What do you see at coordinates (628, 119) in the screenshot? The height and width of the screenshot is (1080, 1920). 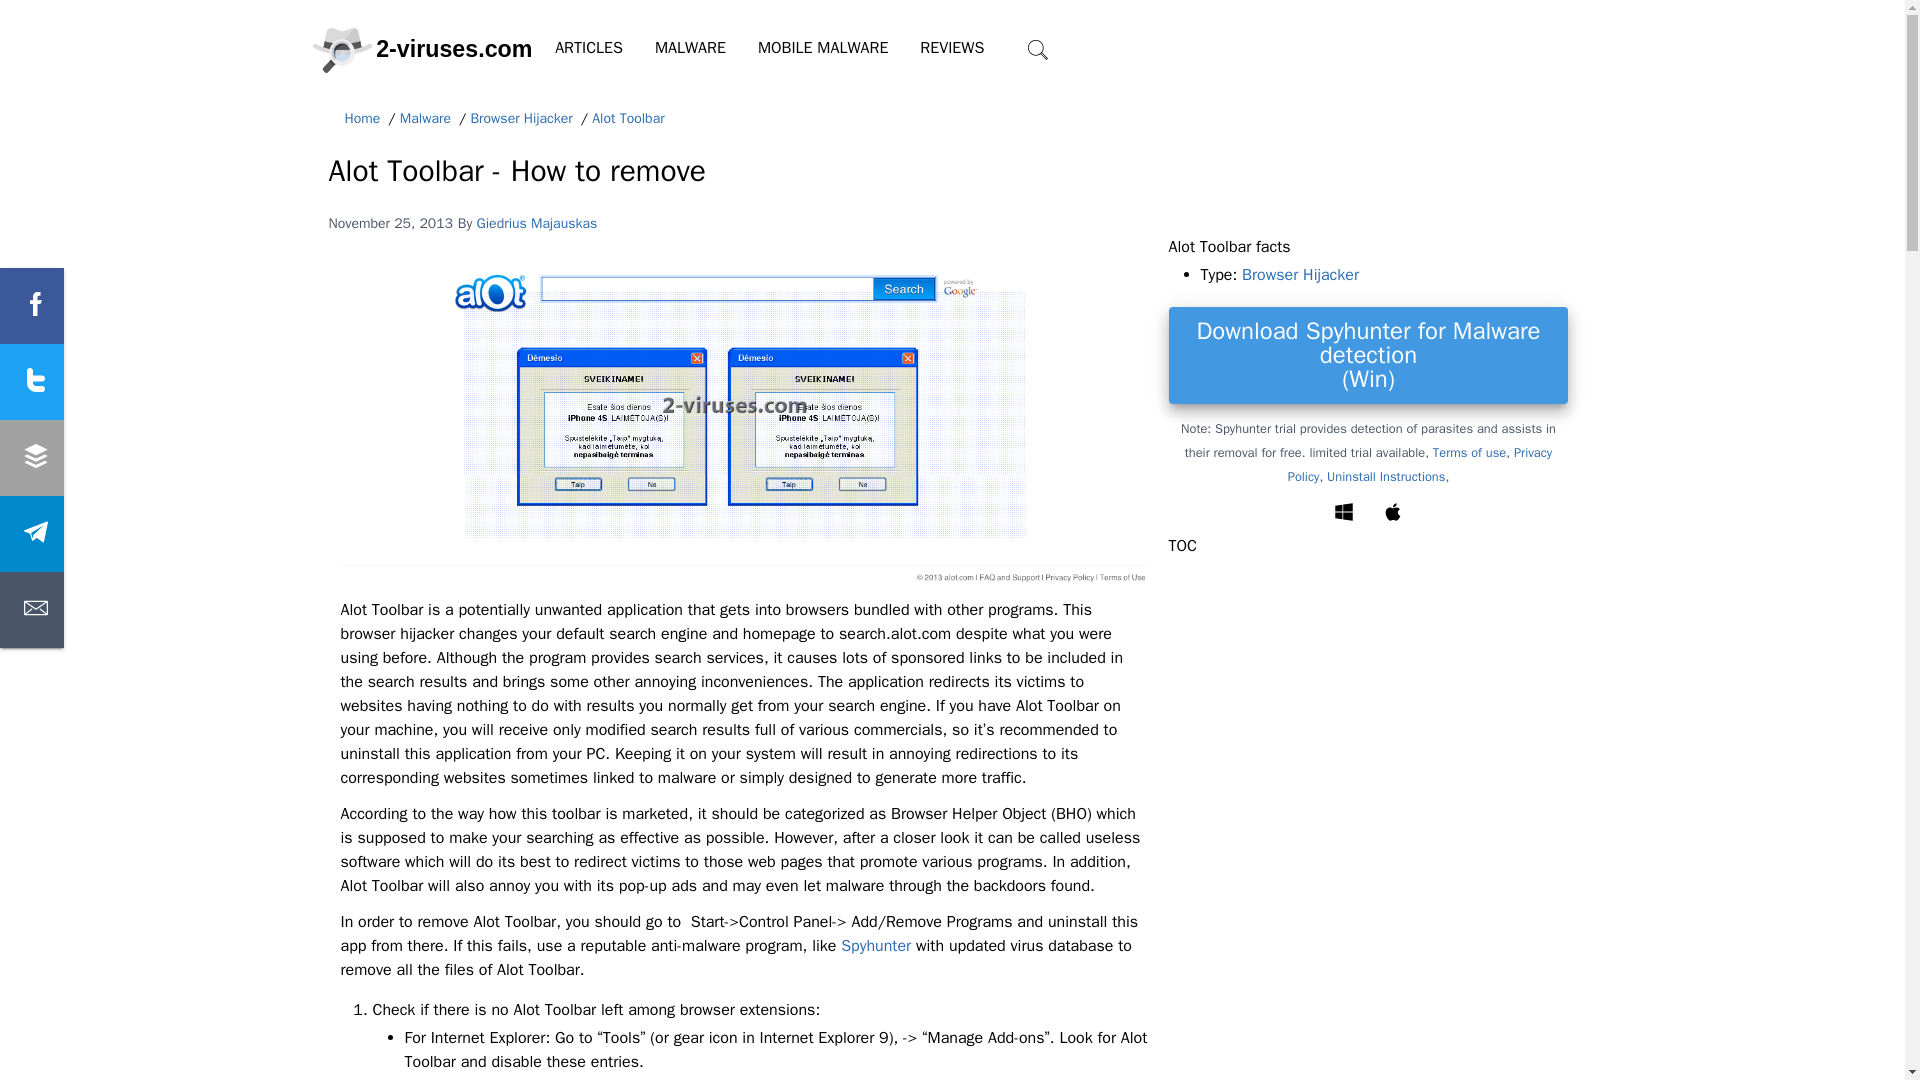 I see `Alot Toolbar` at bounding box center [628, 119].